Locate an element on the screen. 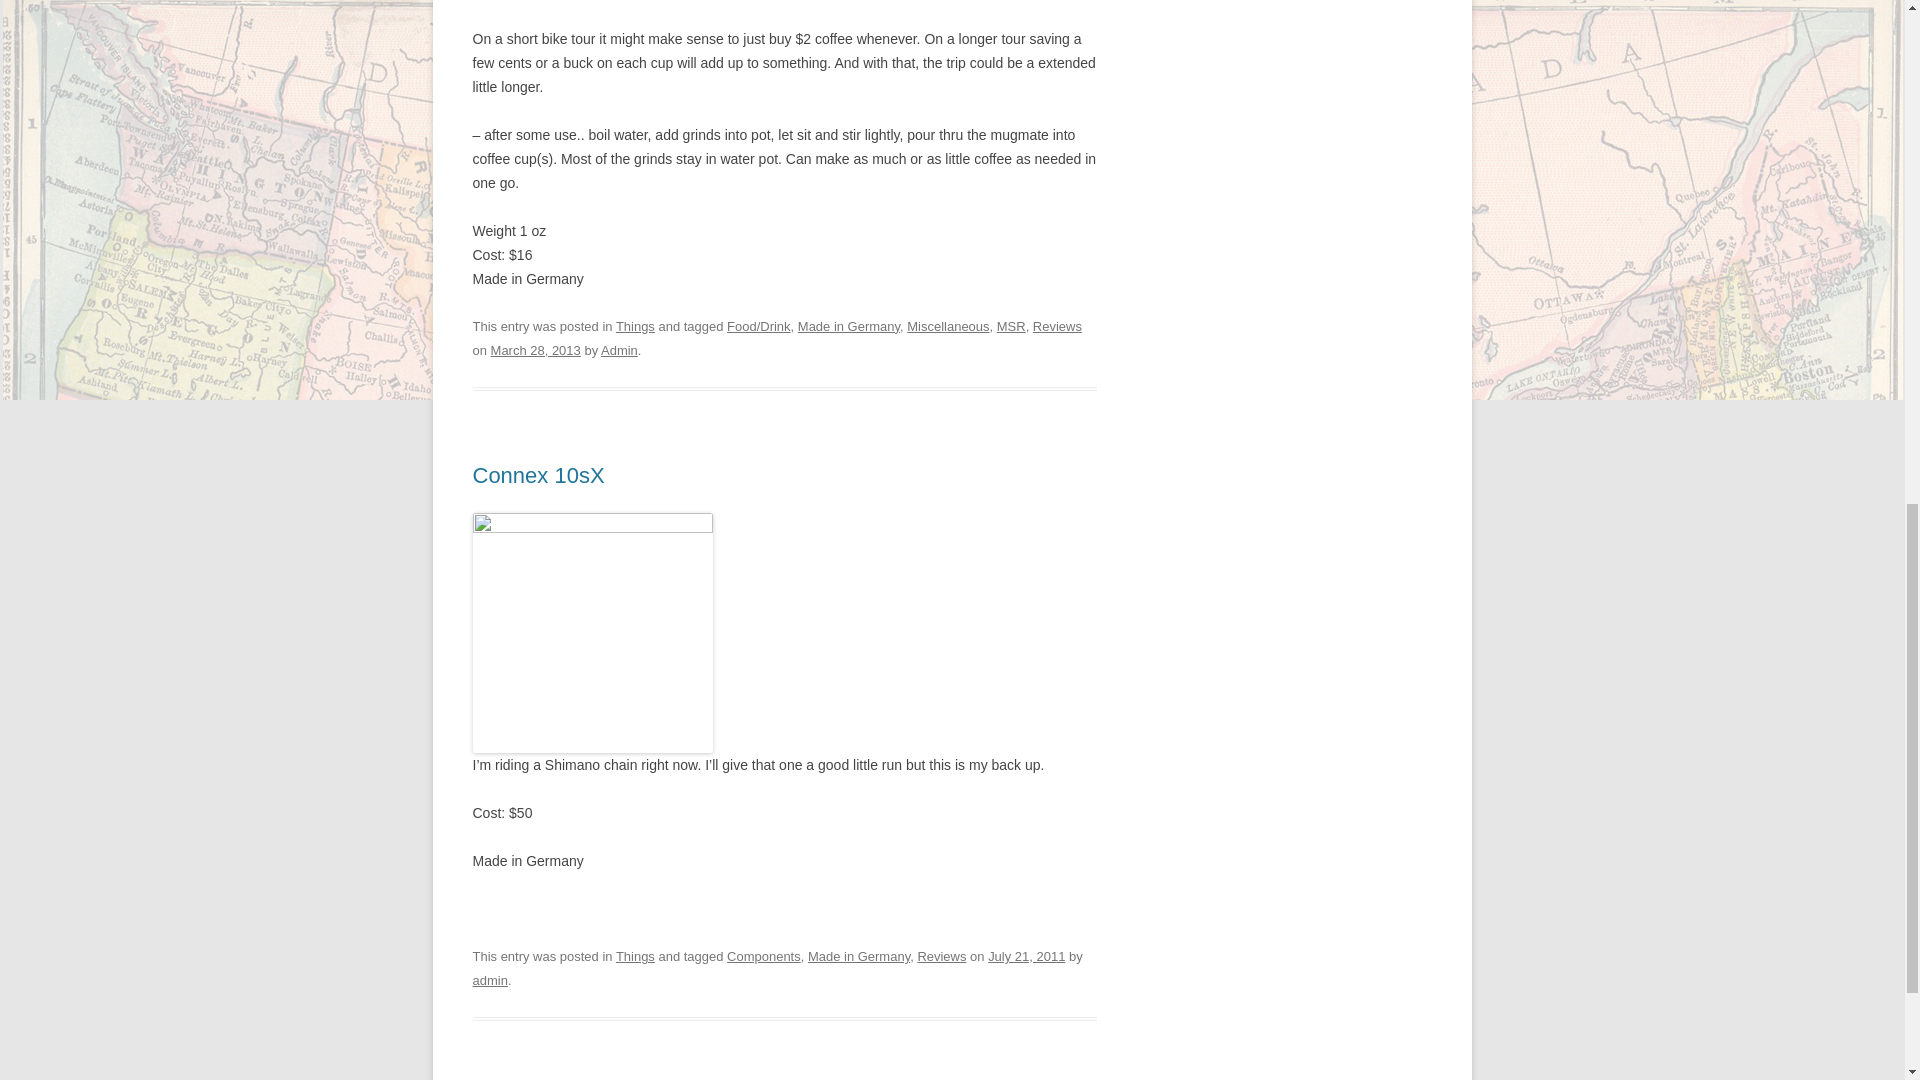  July 21, 2011 is located at coordinates (1026, 956).